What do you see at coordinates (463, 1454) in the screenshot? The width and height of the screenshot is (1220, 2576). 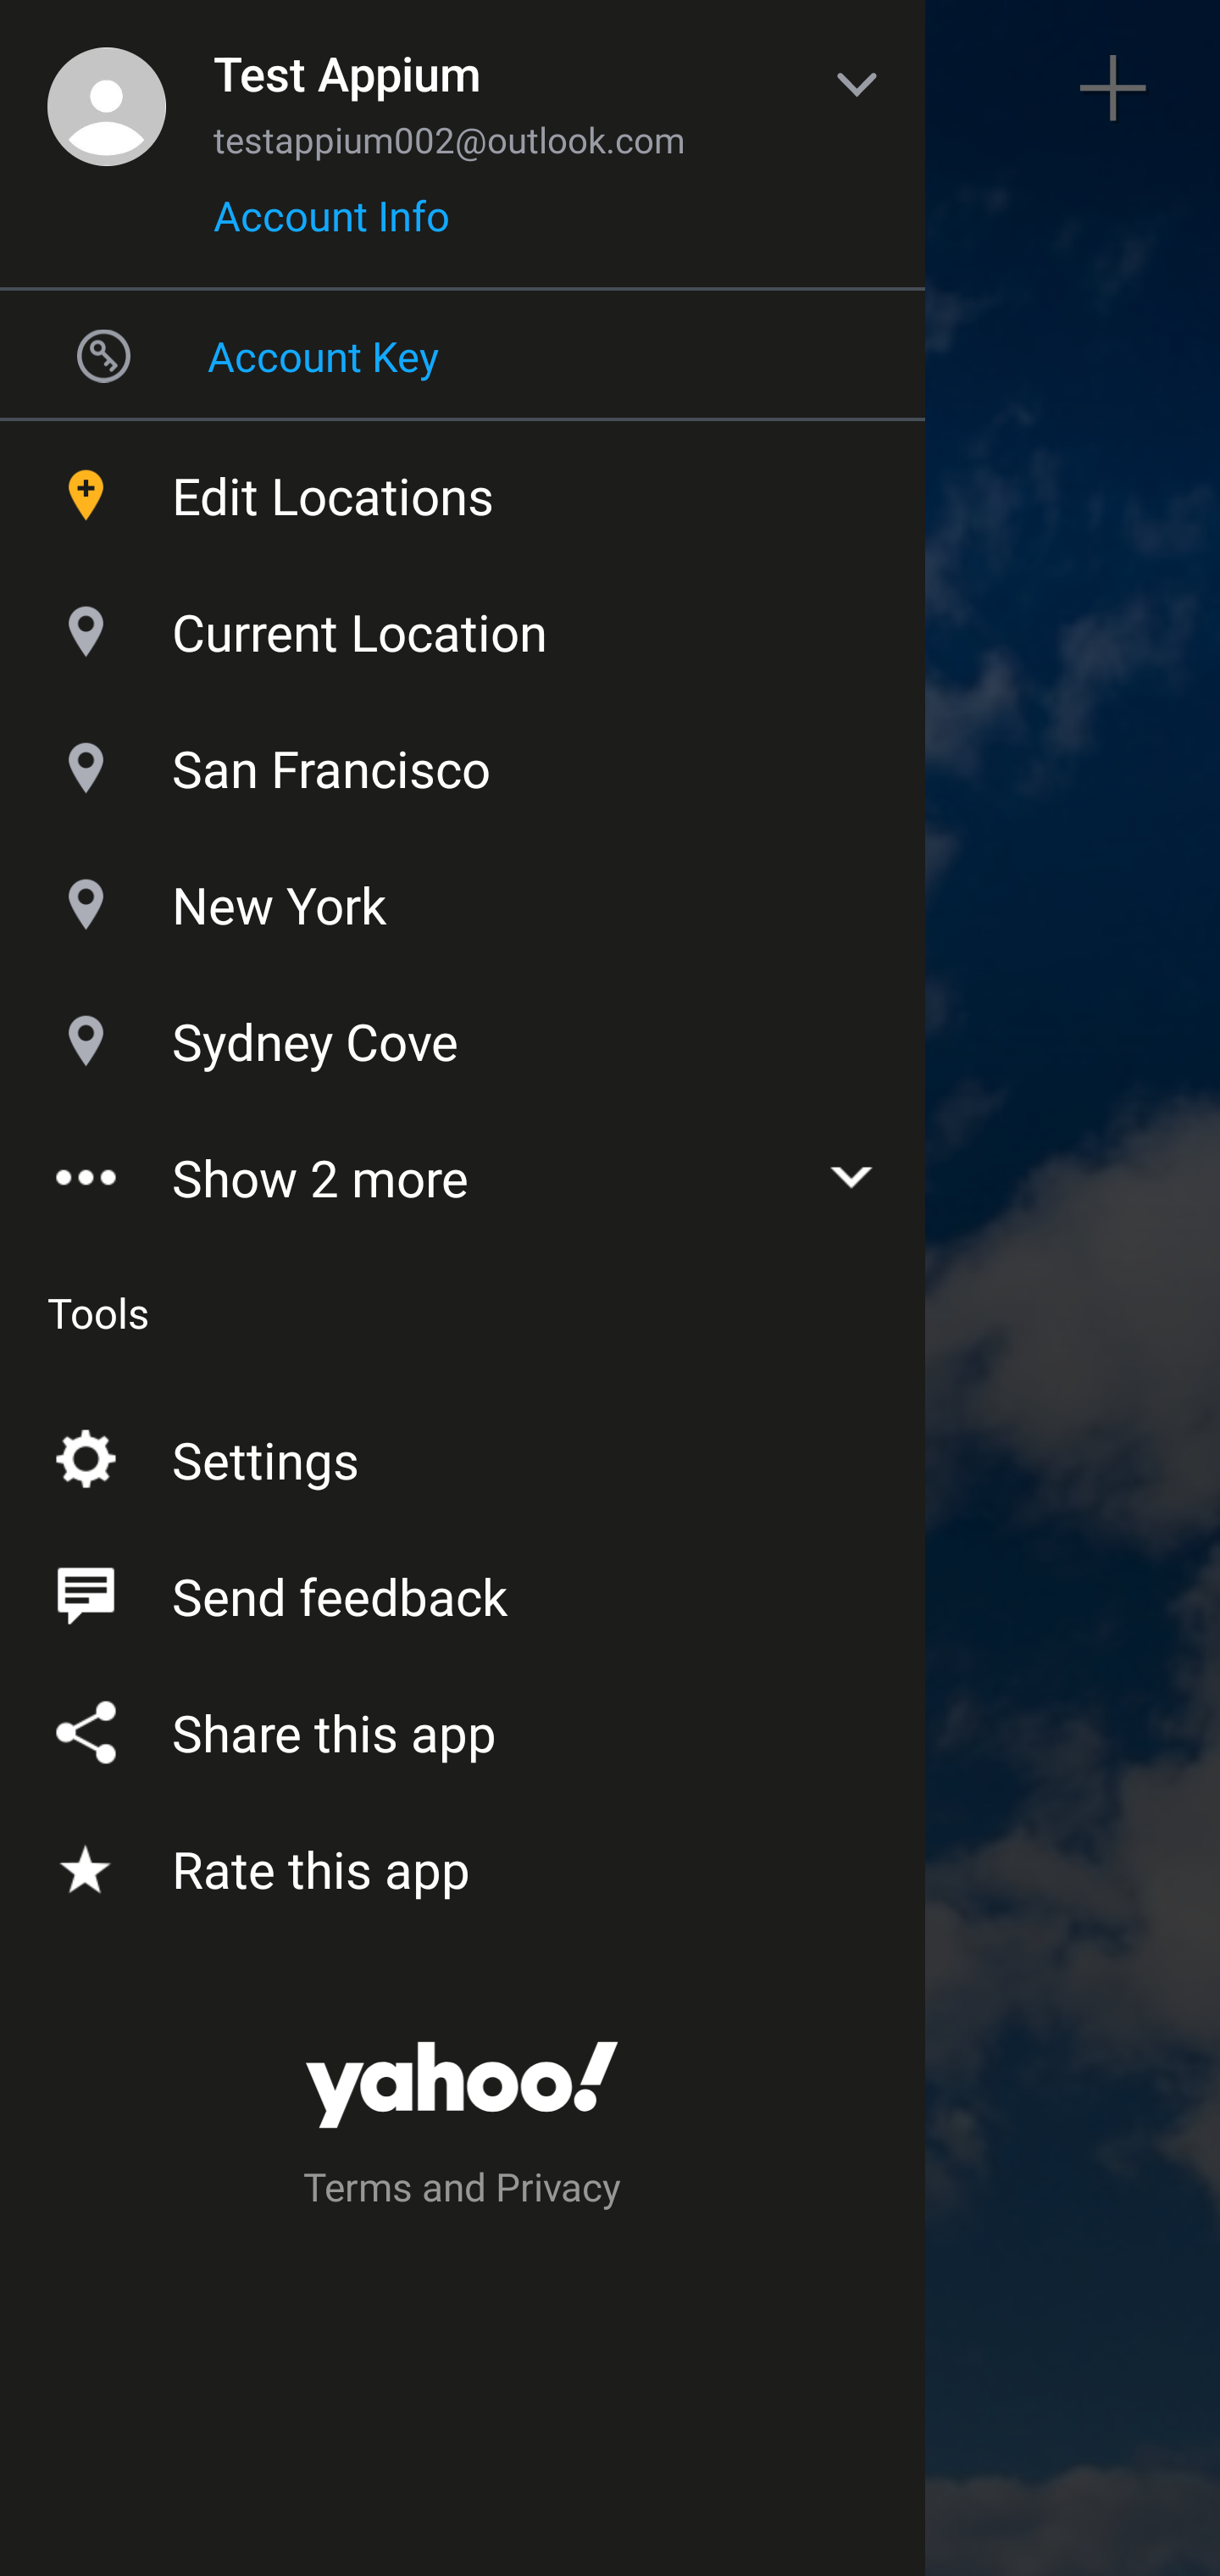 I see `Settings` at bounding box center [463, 1454].